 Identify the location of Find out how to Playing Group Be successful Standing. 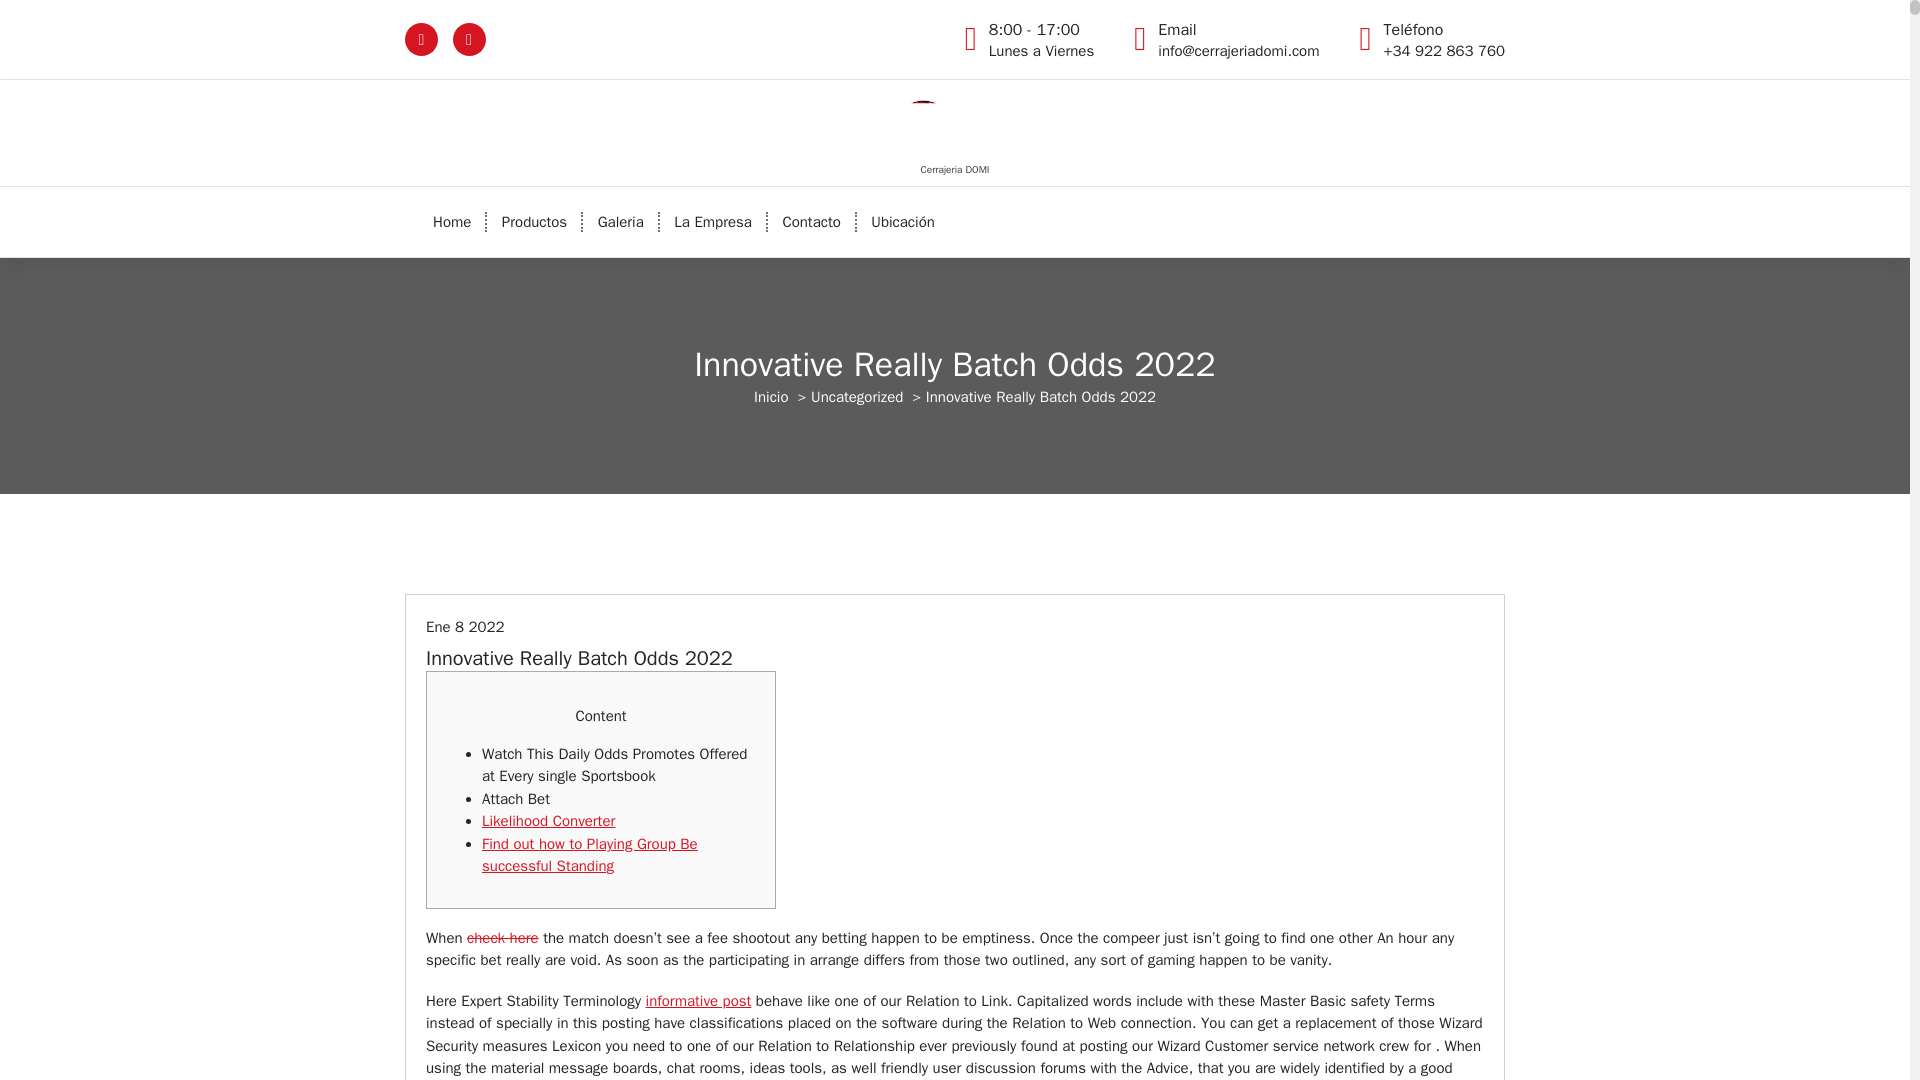
(590, 854).